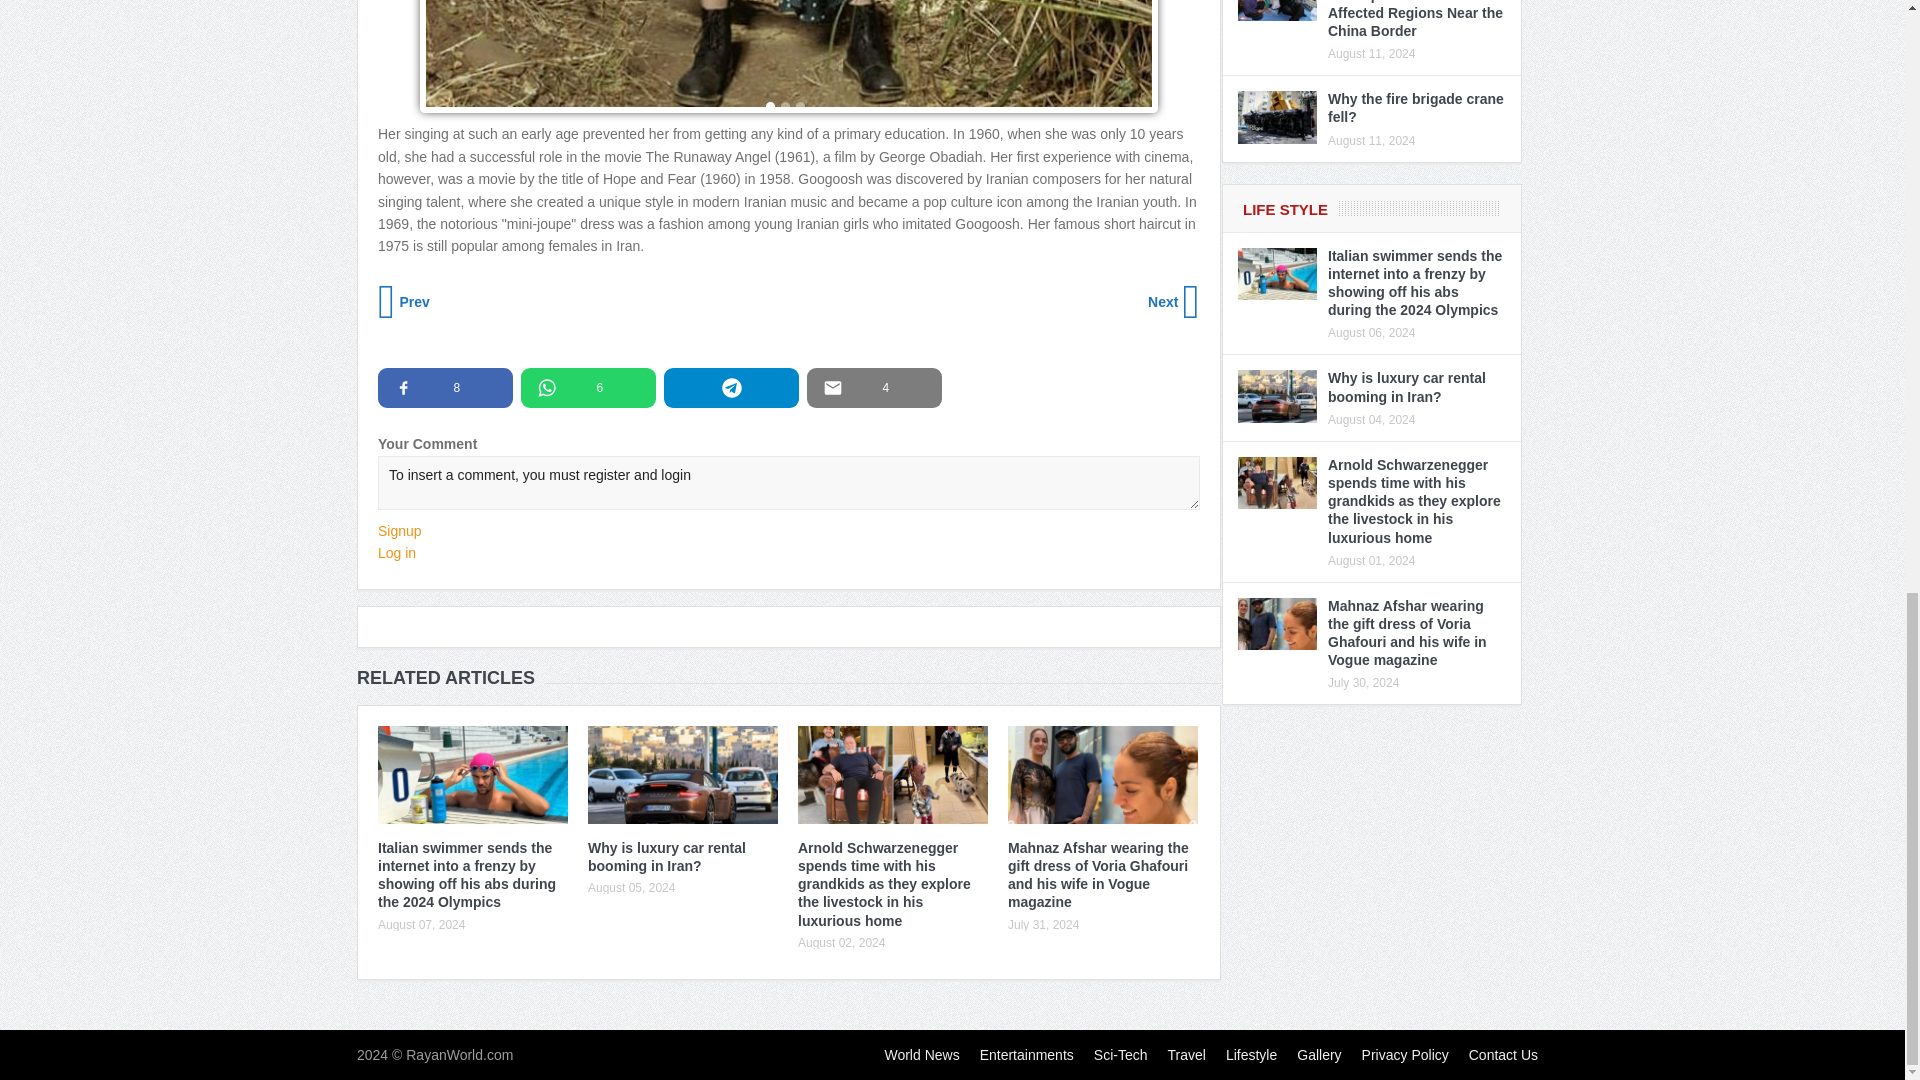  What do you see at coordinates (666, 856) in the screenshot?
I see `Why is luxury car rental booming in Iran?` at bounding box center [666, 856].